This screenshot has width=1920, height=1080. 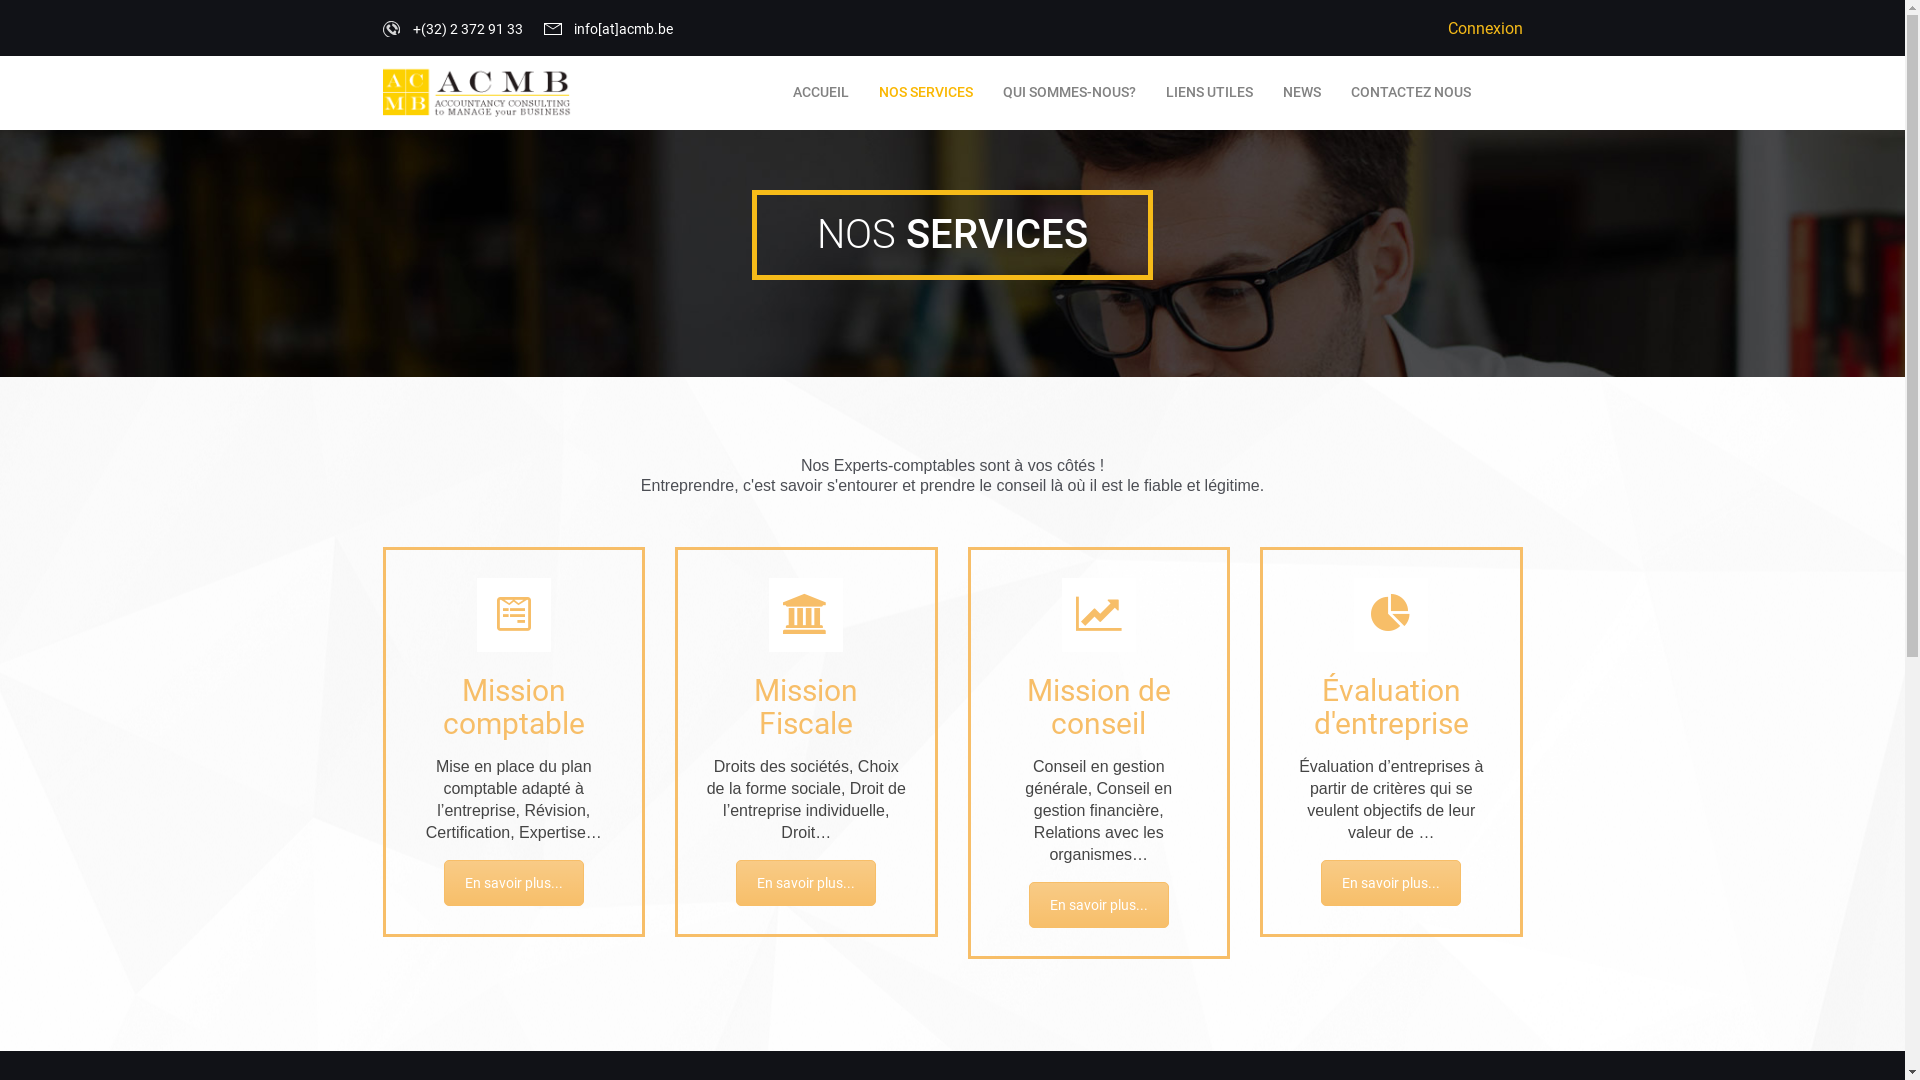 I want to click on ACMB, so click(x=725, y=998).